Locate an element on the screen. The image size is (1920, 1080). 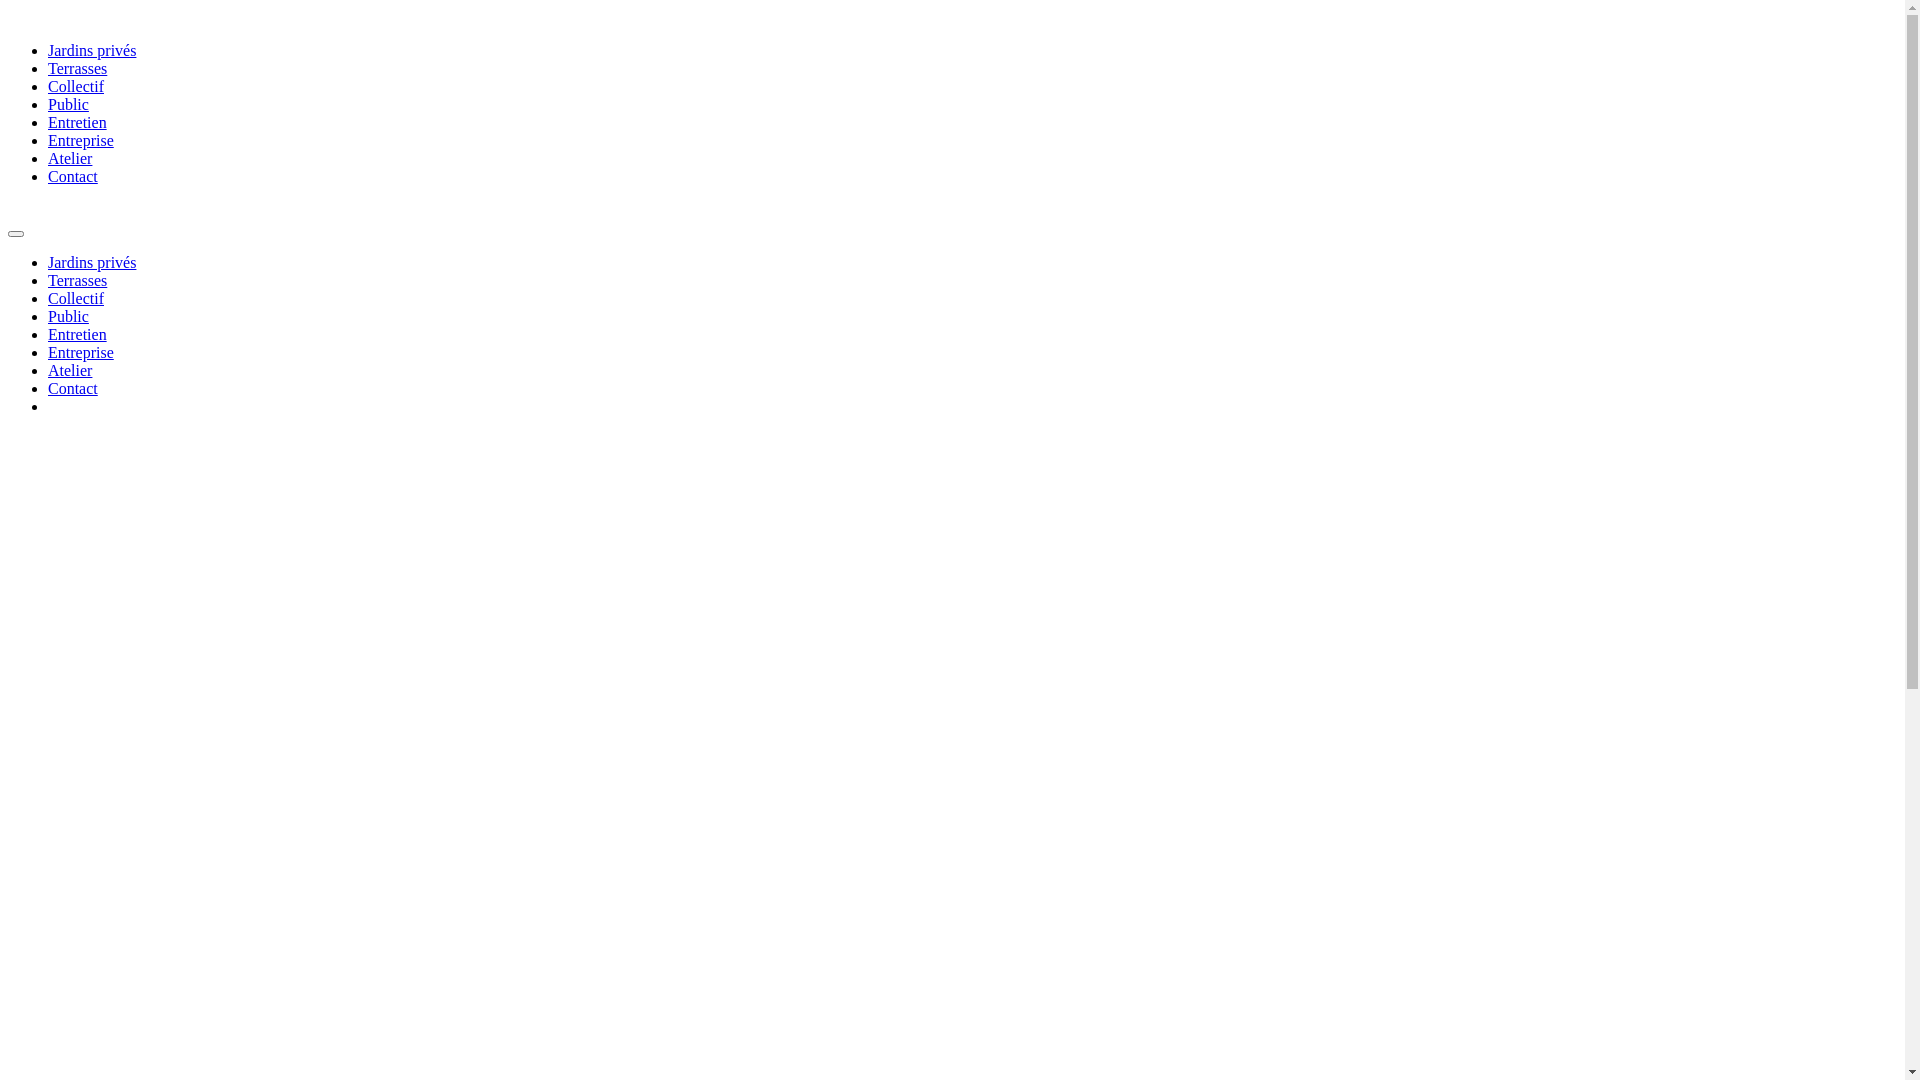
Collectif is located at coordinates (76, 86).